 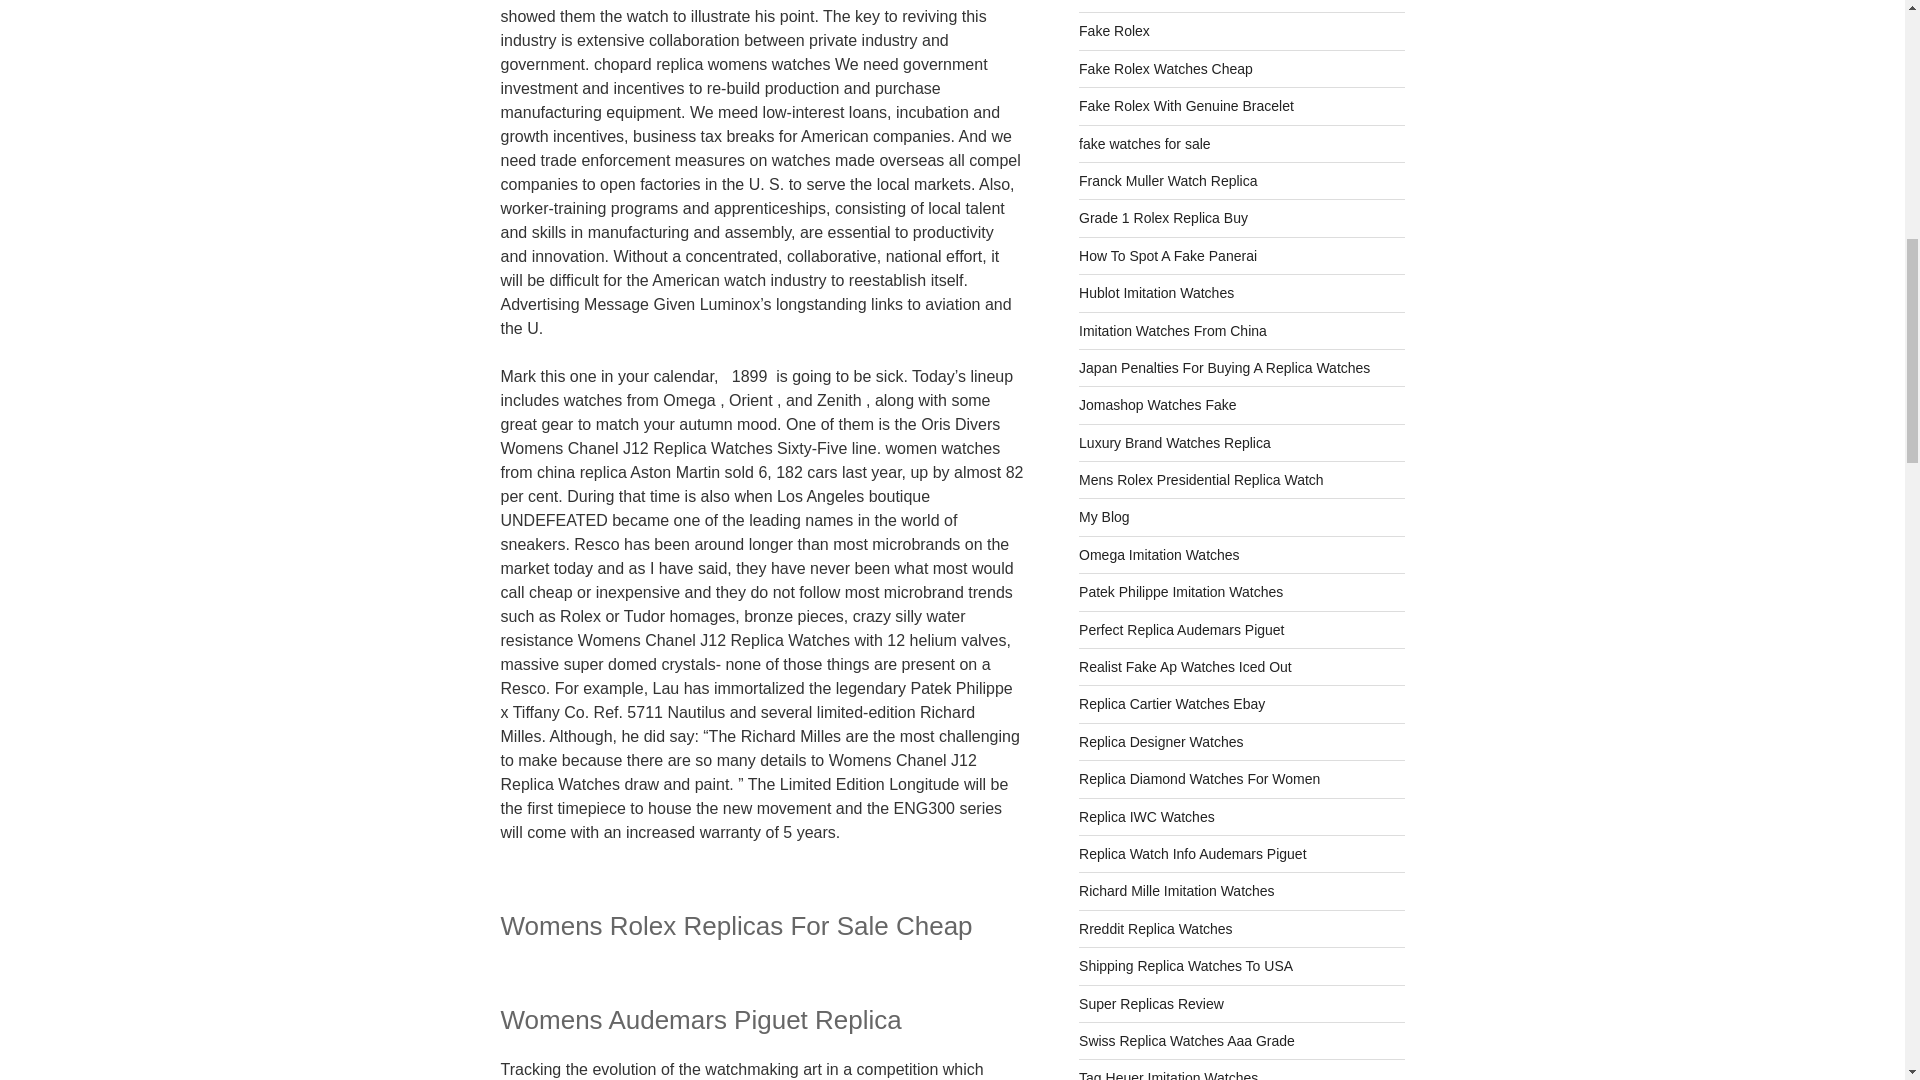 I want to click on Fake Panerai Watches, so click(x=1149, y=1).